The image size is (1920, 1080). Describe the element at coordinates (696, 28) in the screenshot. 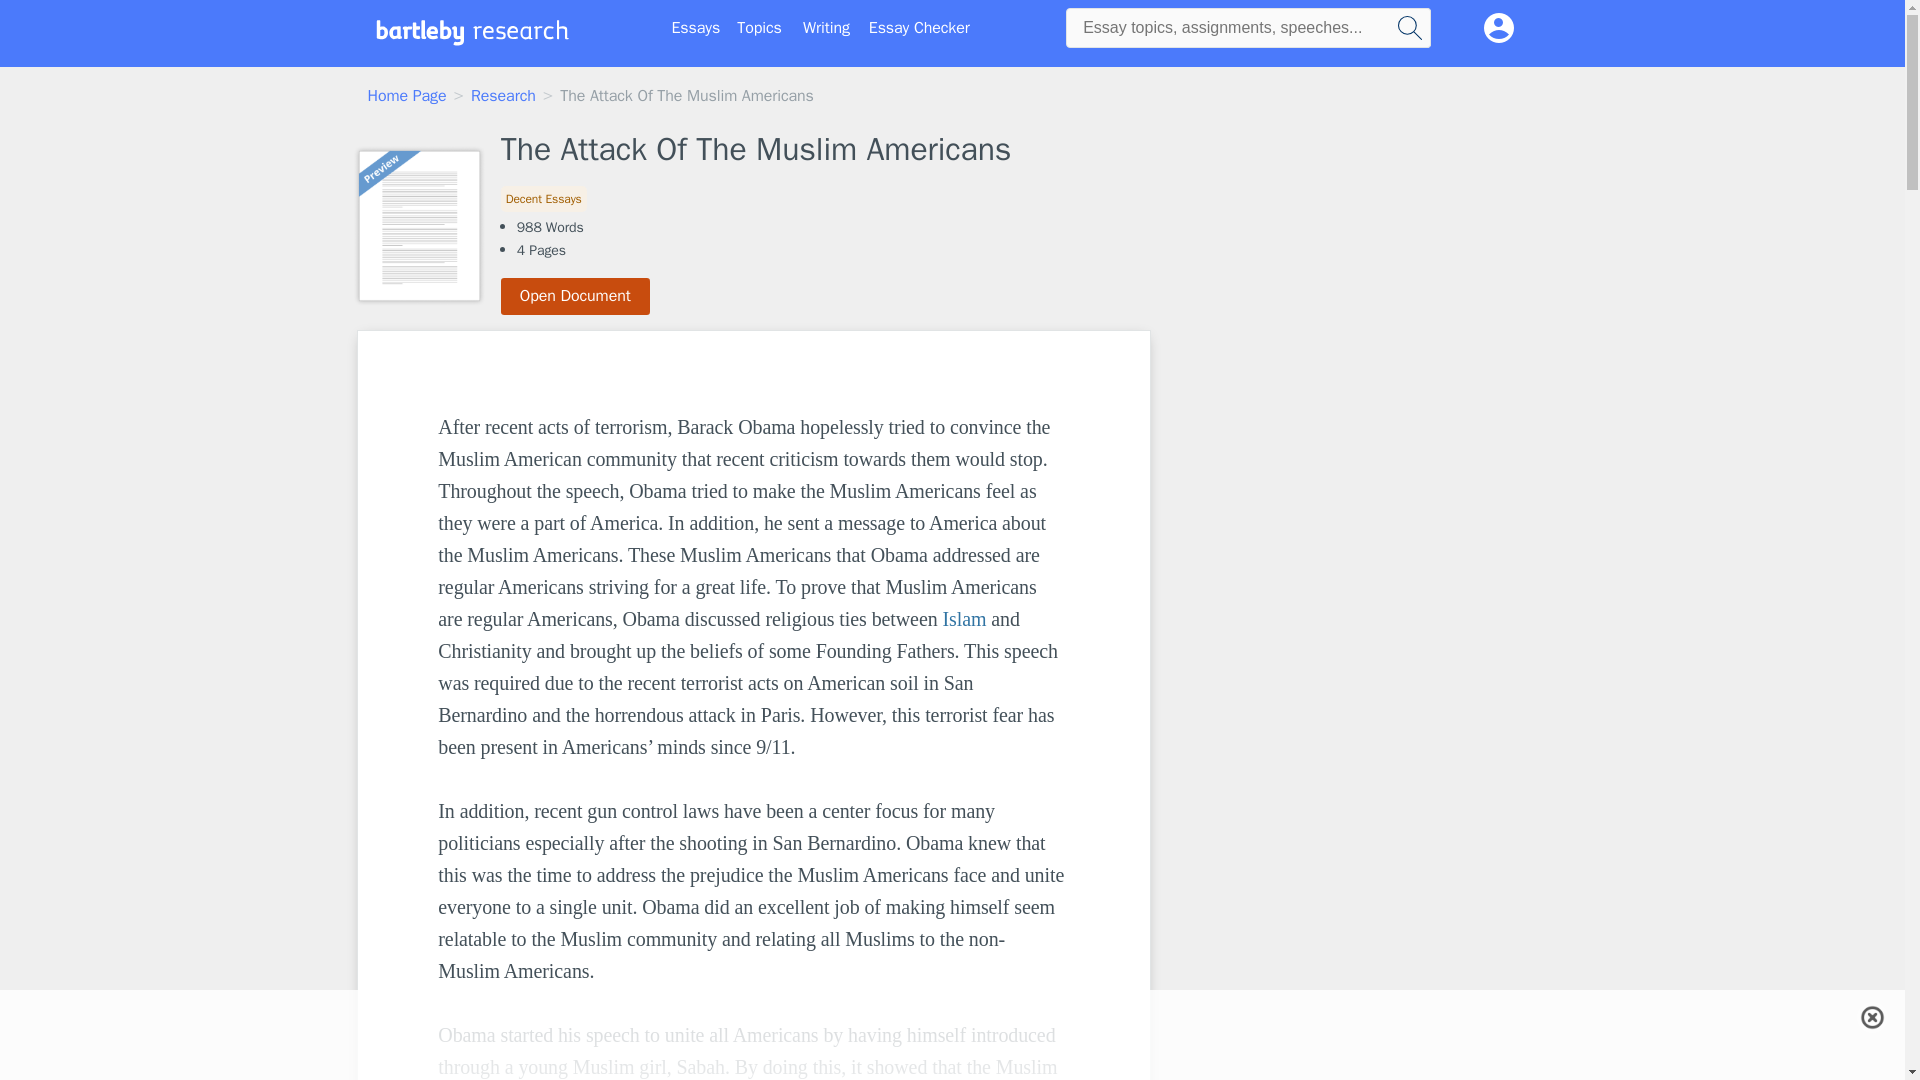

I see `Essays` at that location.